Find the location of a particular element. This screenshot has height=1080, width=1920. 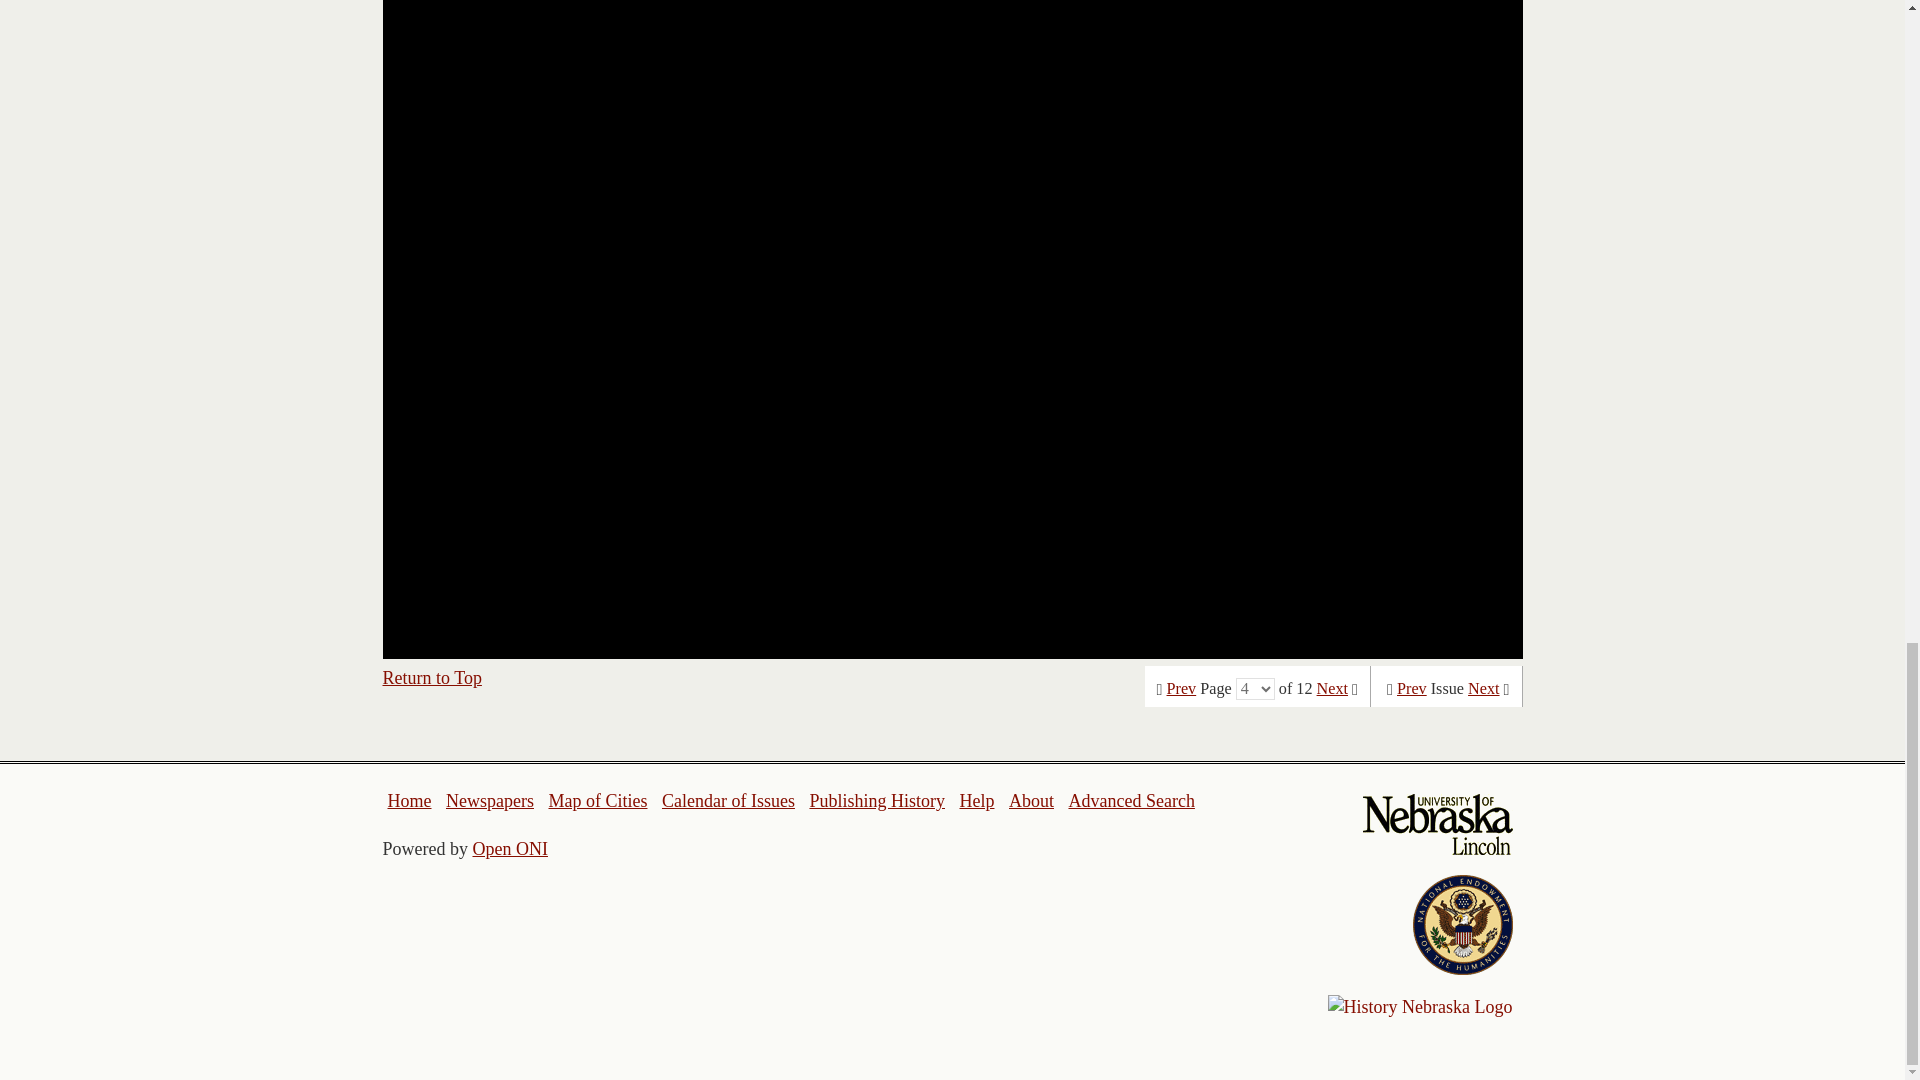

Home is located at coordinates (410, 800).